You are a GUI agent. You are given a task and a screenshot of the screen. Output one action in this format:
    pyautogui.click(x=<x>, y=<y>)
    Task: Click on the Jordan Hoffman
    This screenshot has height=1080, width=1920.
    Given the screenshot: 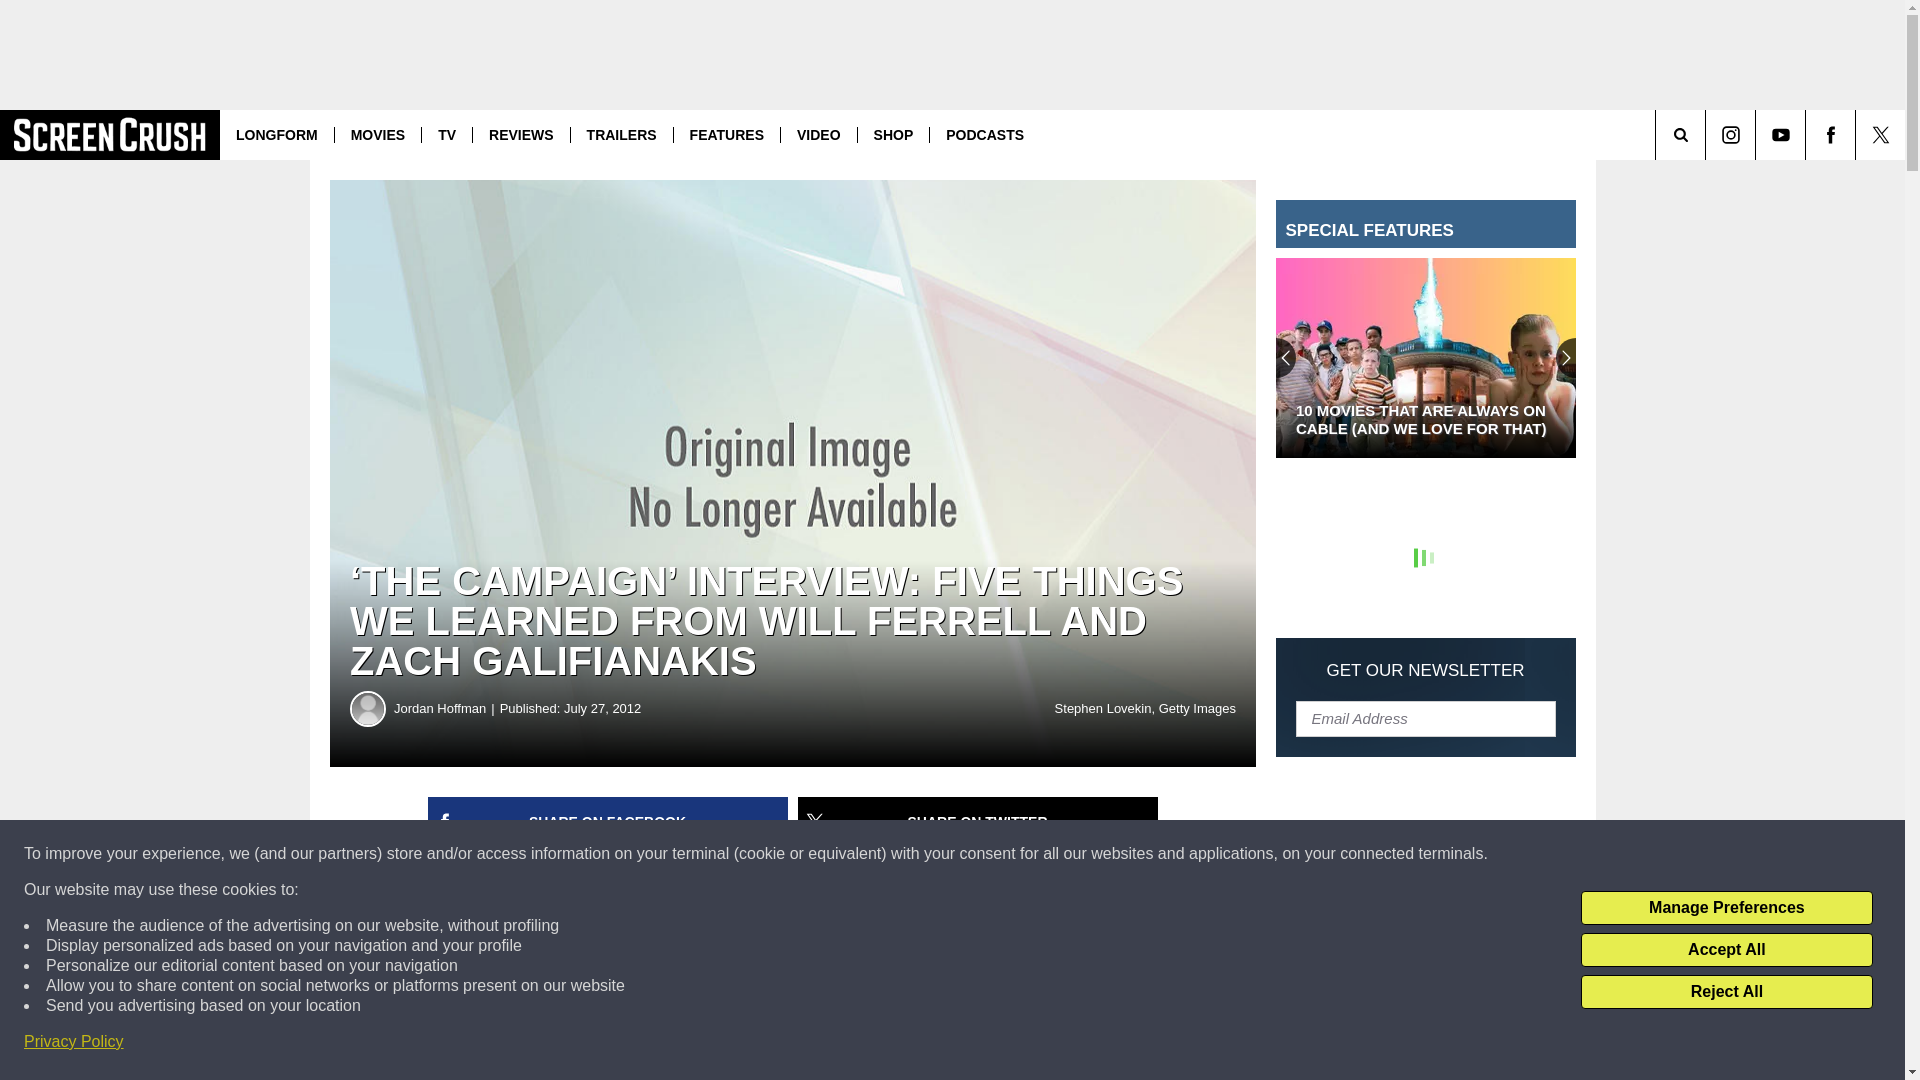 What is the action you would take?
    pyautogui.click(x=446, y=708)
    